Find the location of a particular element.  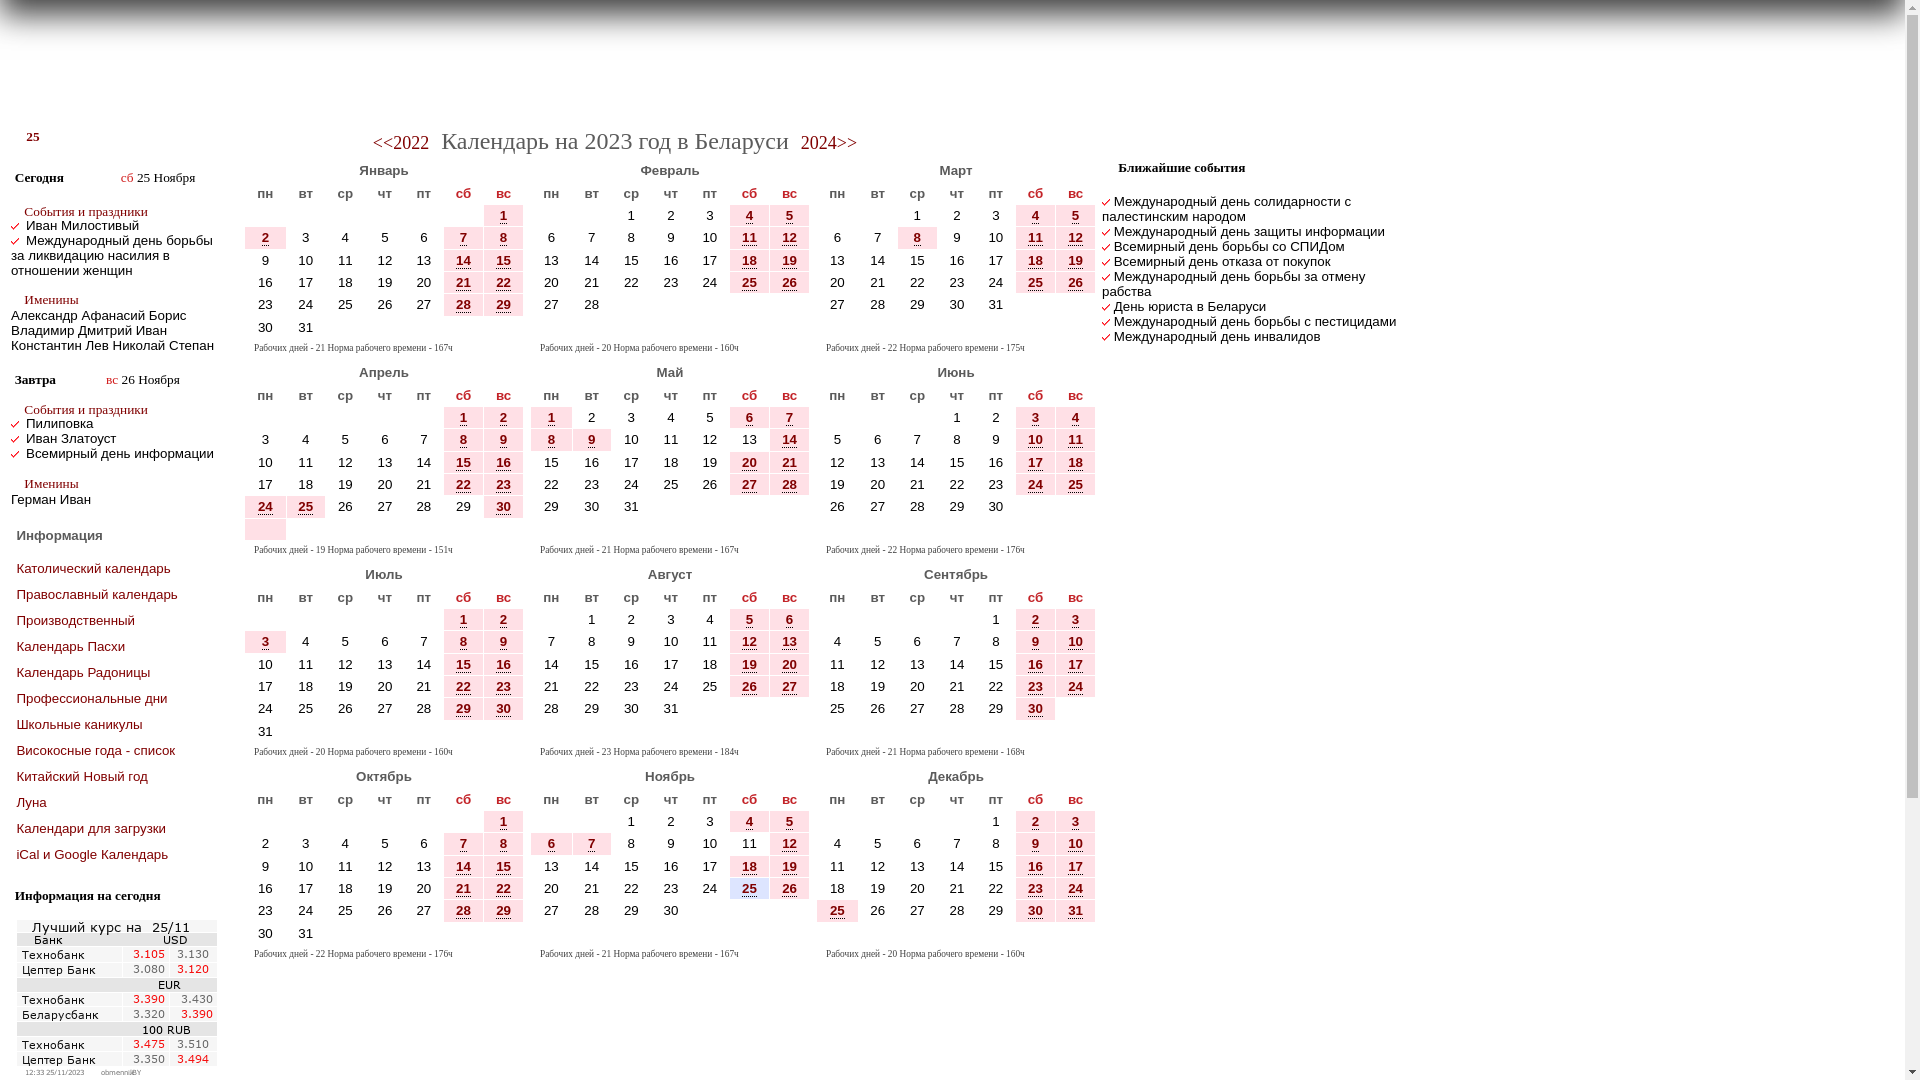

10 is located at coordinates (266, 664).